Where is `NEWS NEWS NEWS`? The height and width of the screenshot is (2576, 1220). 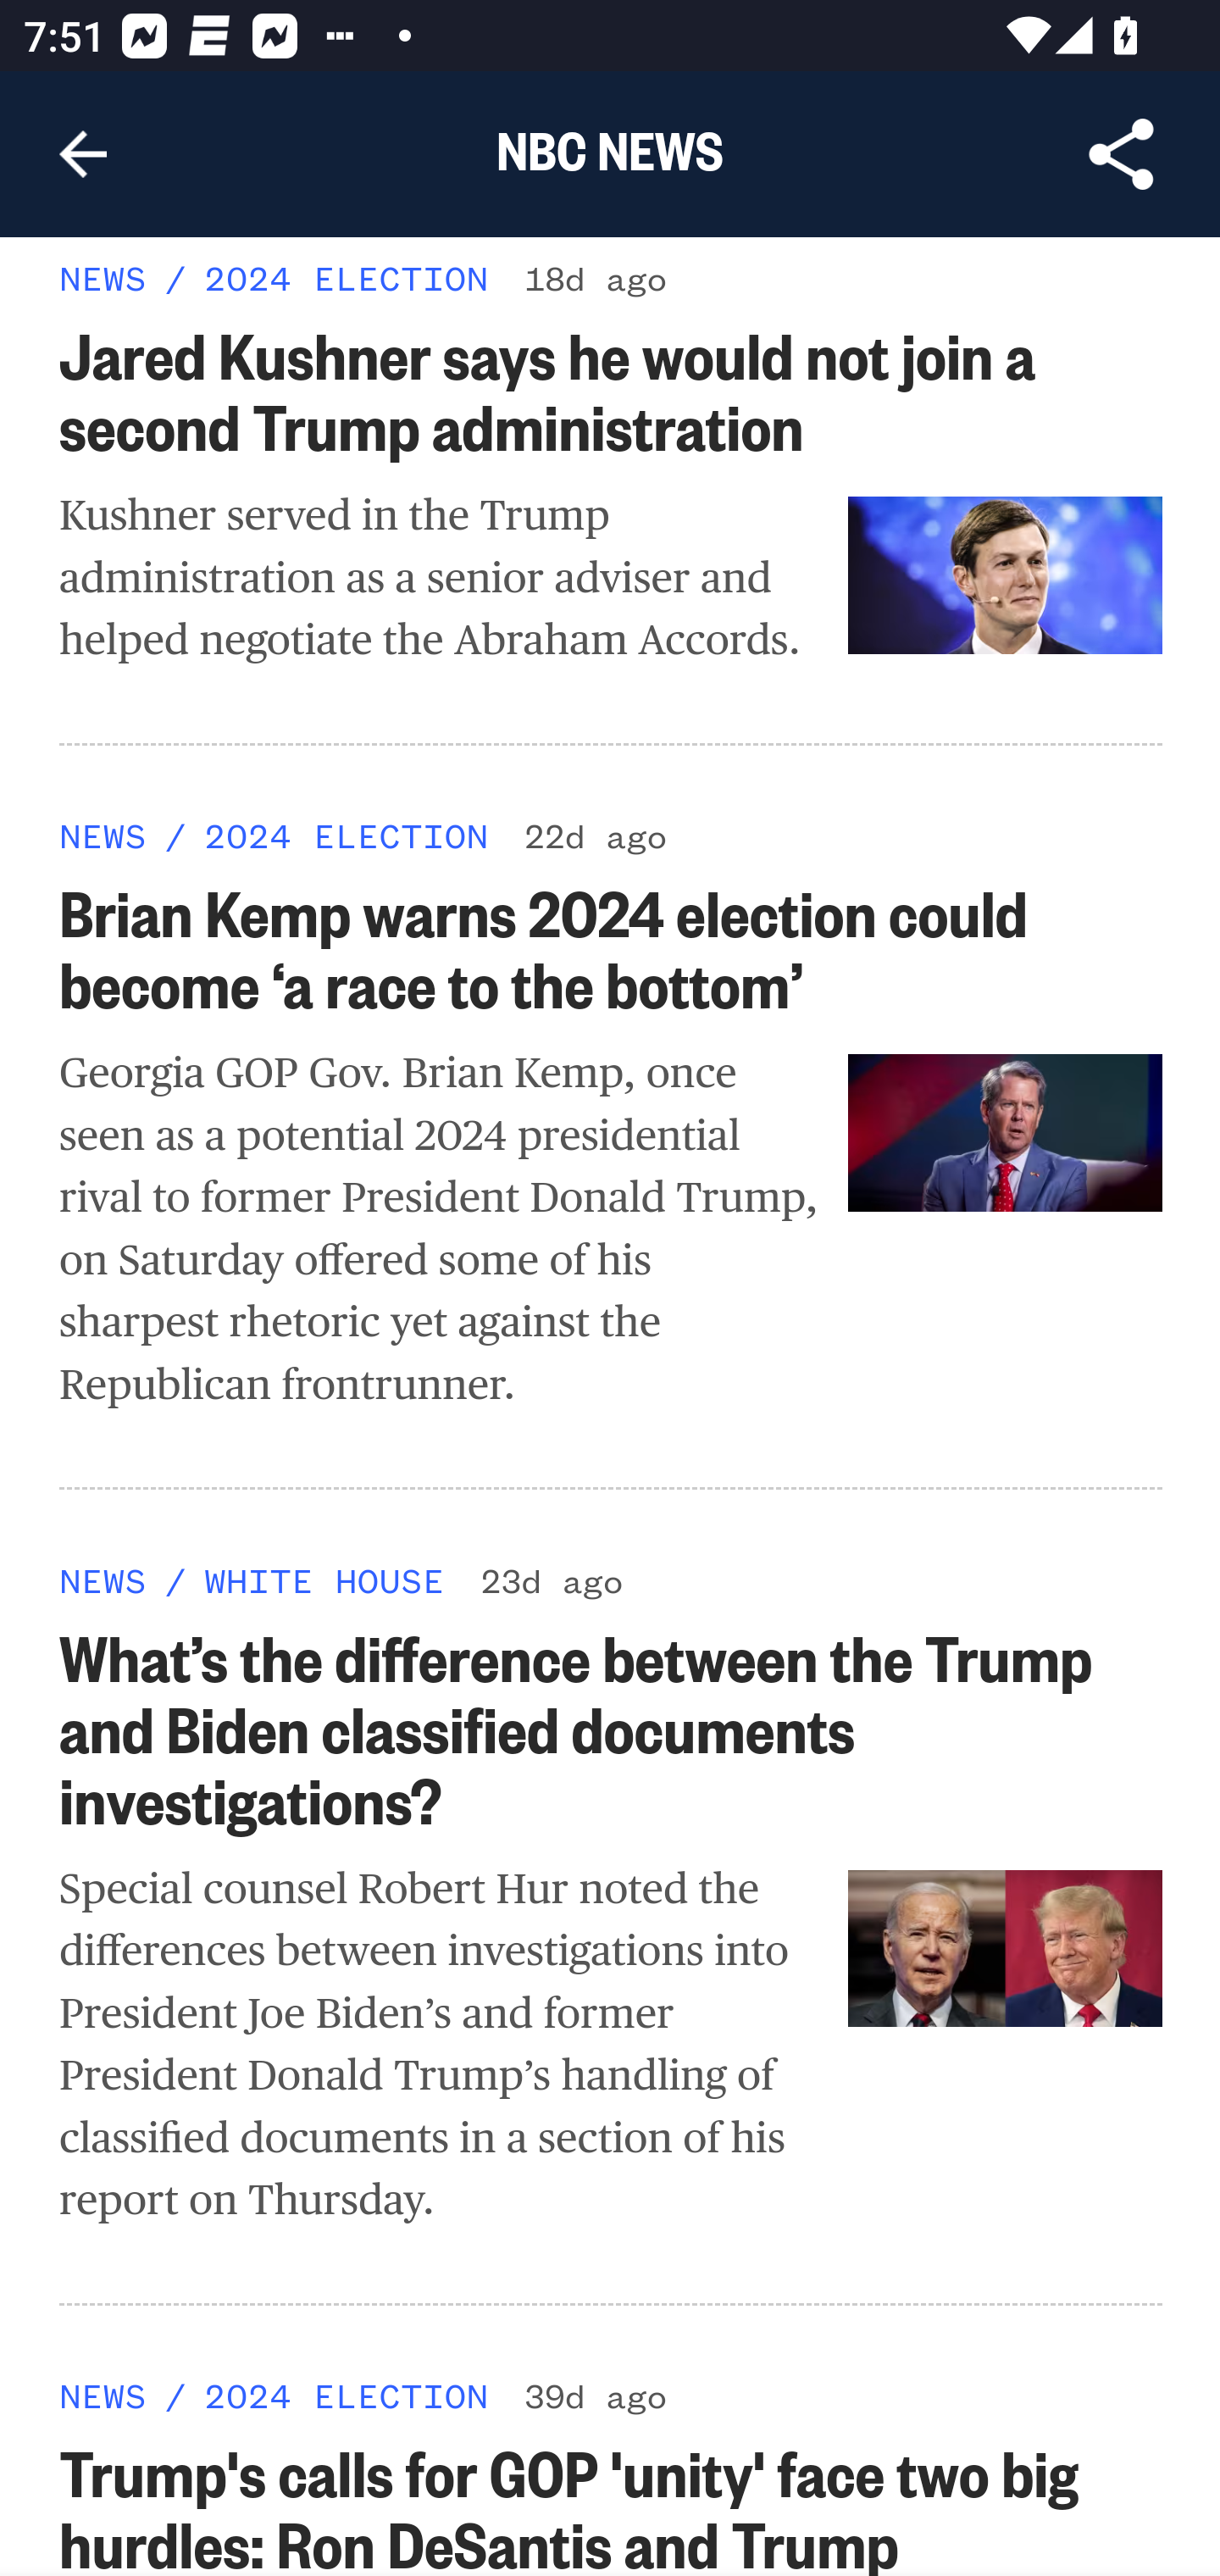 NEWS NEWS NEWS is located at coordinates (103, 2396).